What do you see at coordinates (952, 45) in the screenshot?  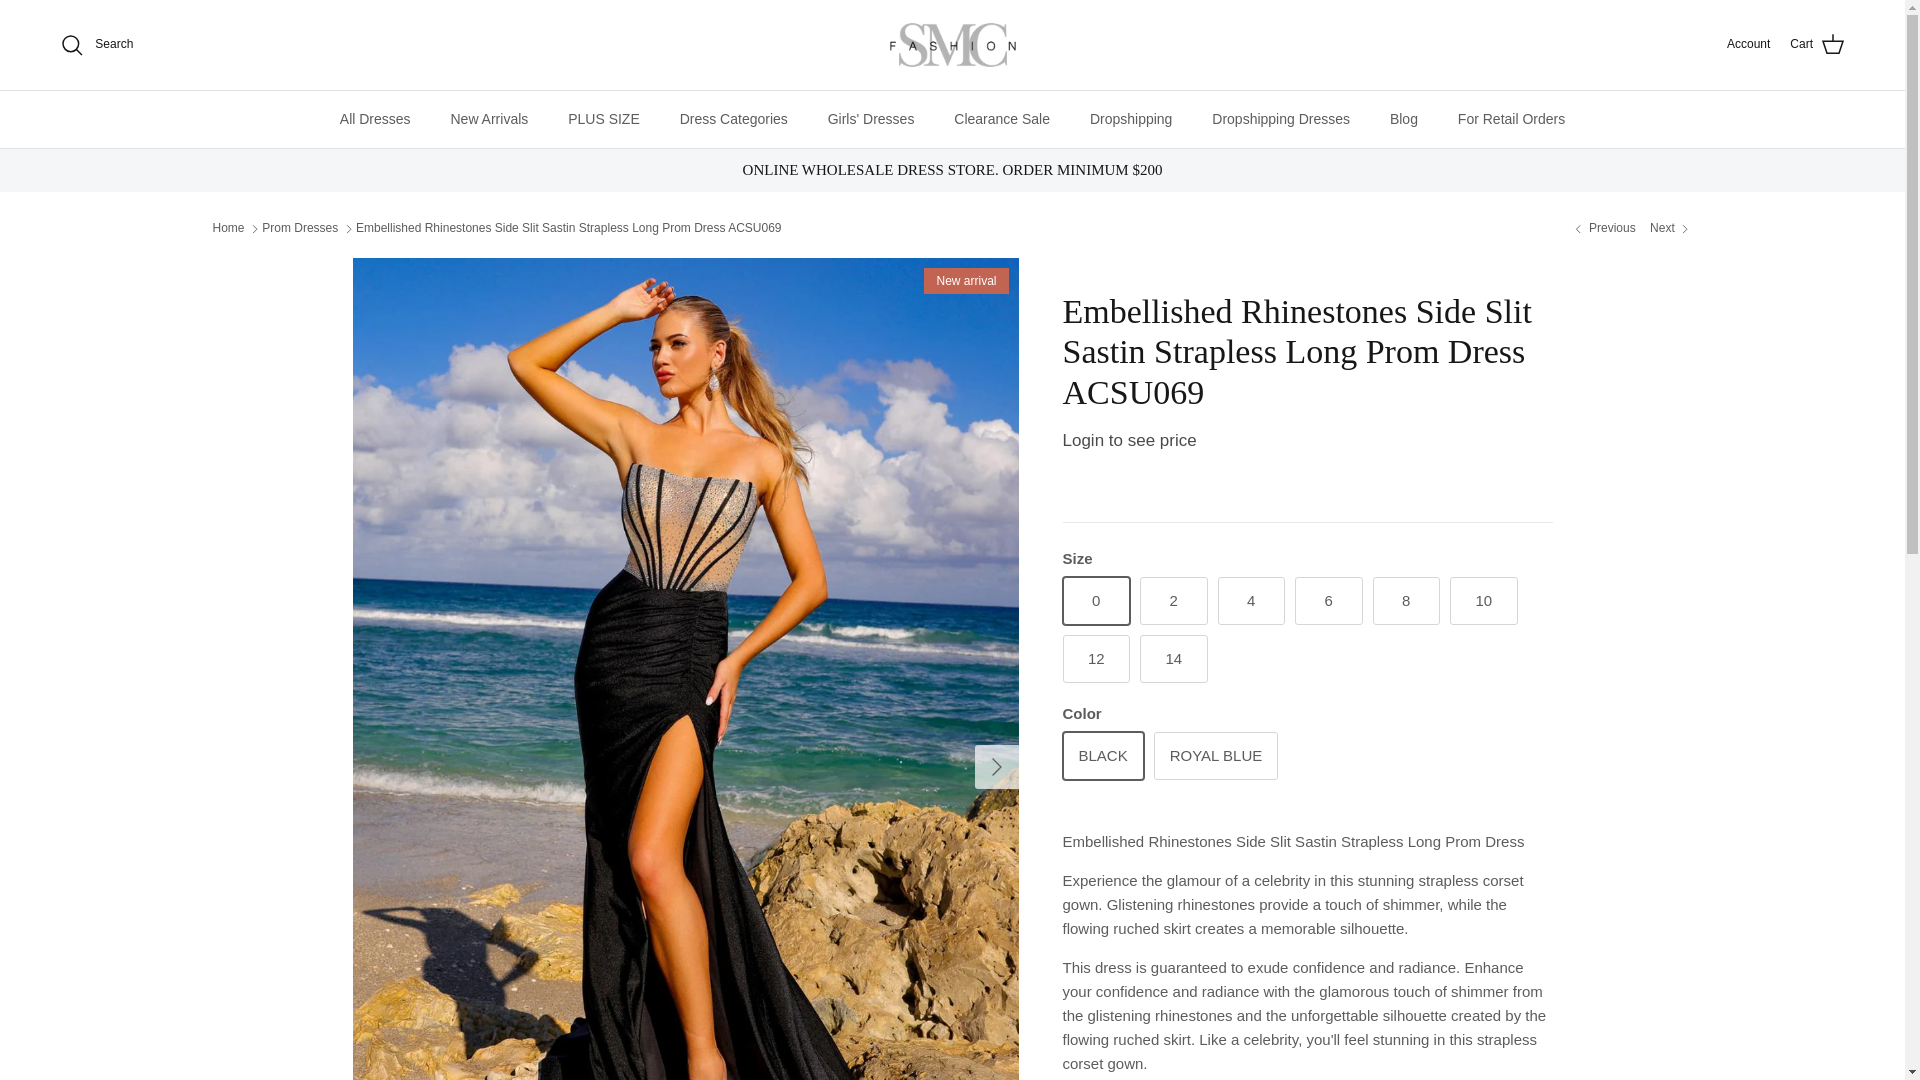 I see `smcfashion.com` at bounding box center [952, 45].